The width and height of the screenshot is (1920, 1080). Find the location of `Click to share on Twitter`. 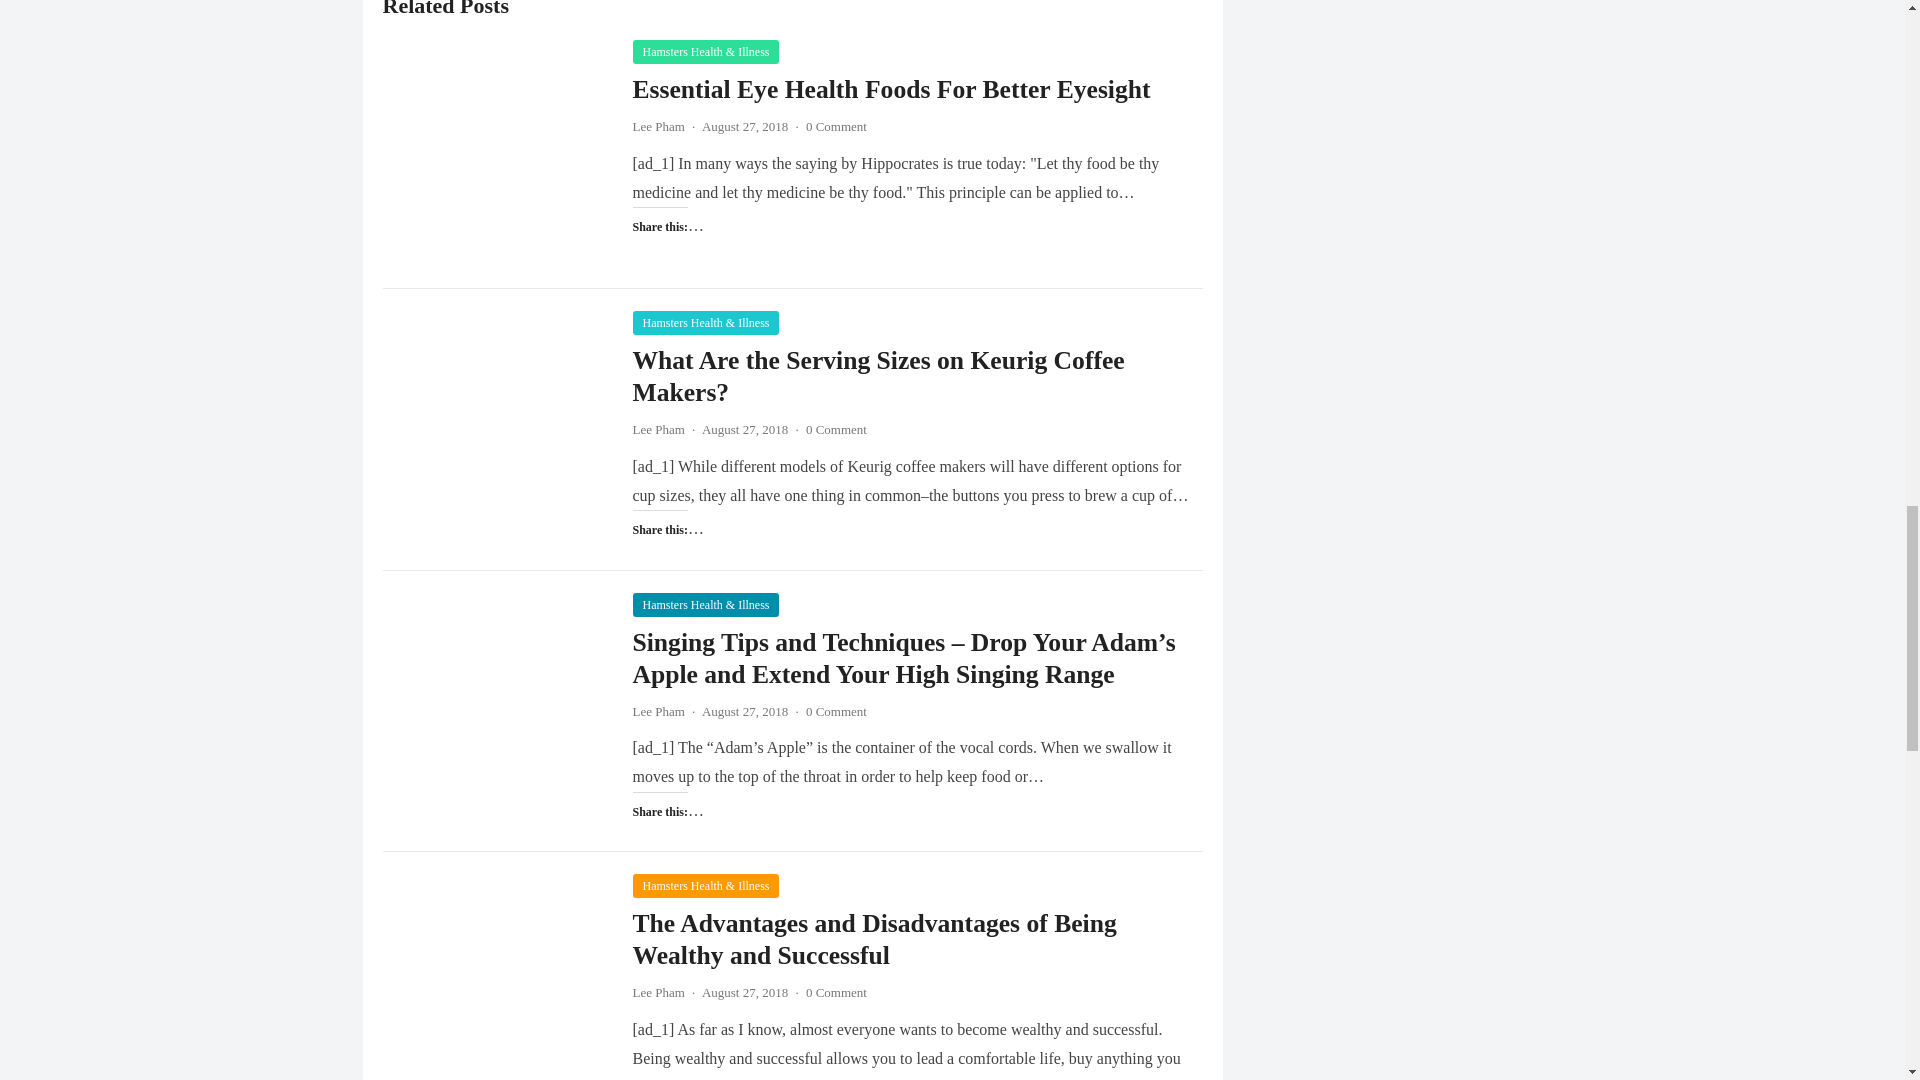

Click to share on Twitter is located at coordinates (648, 846).